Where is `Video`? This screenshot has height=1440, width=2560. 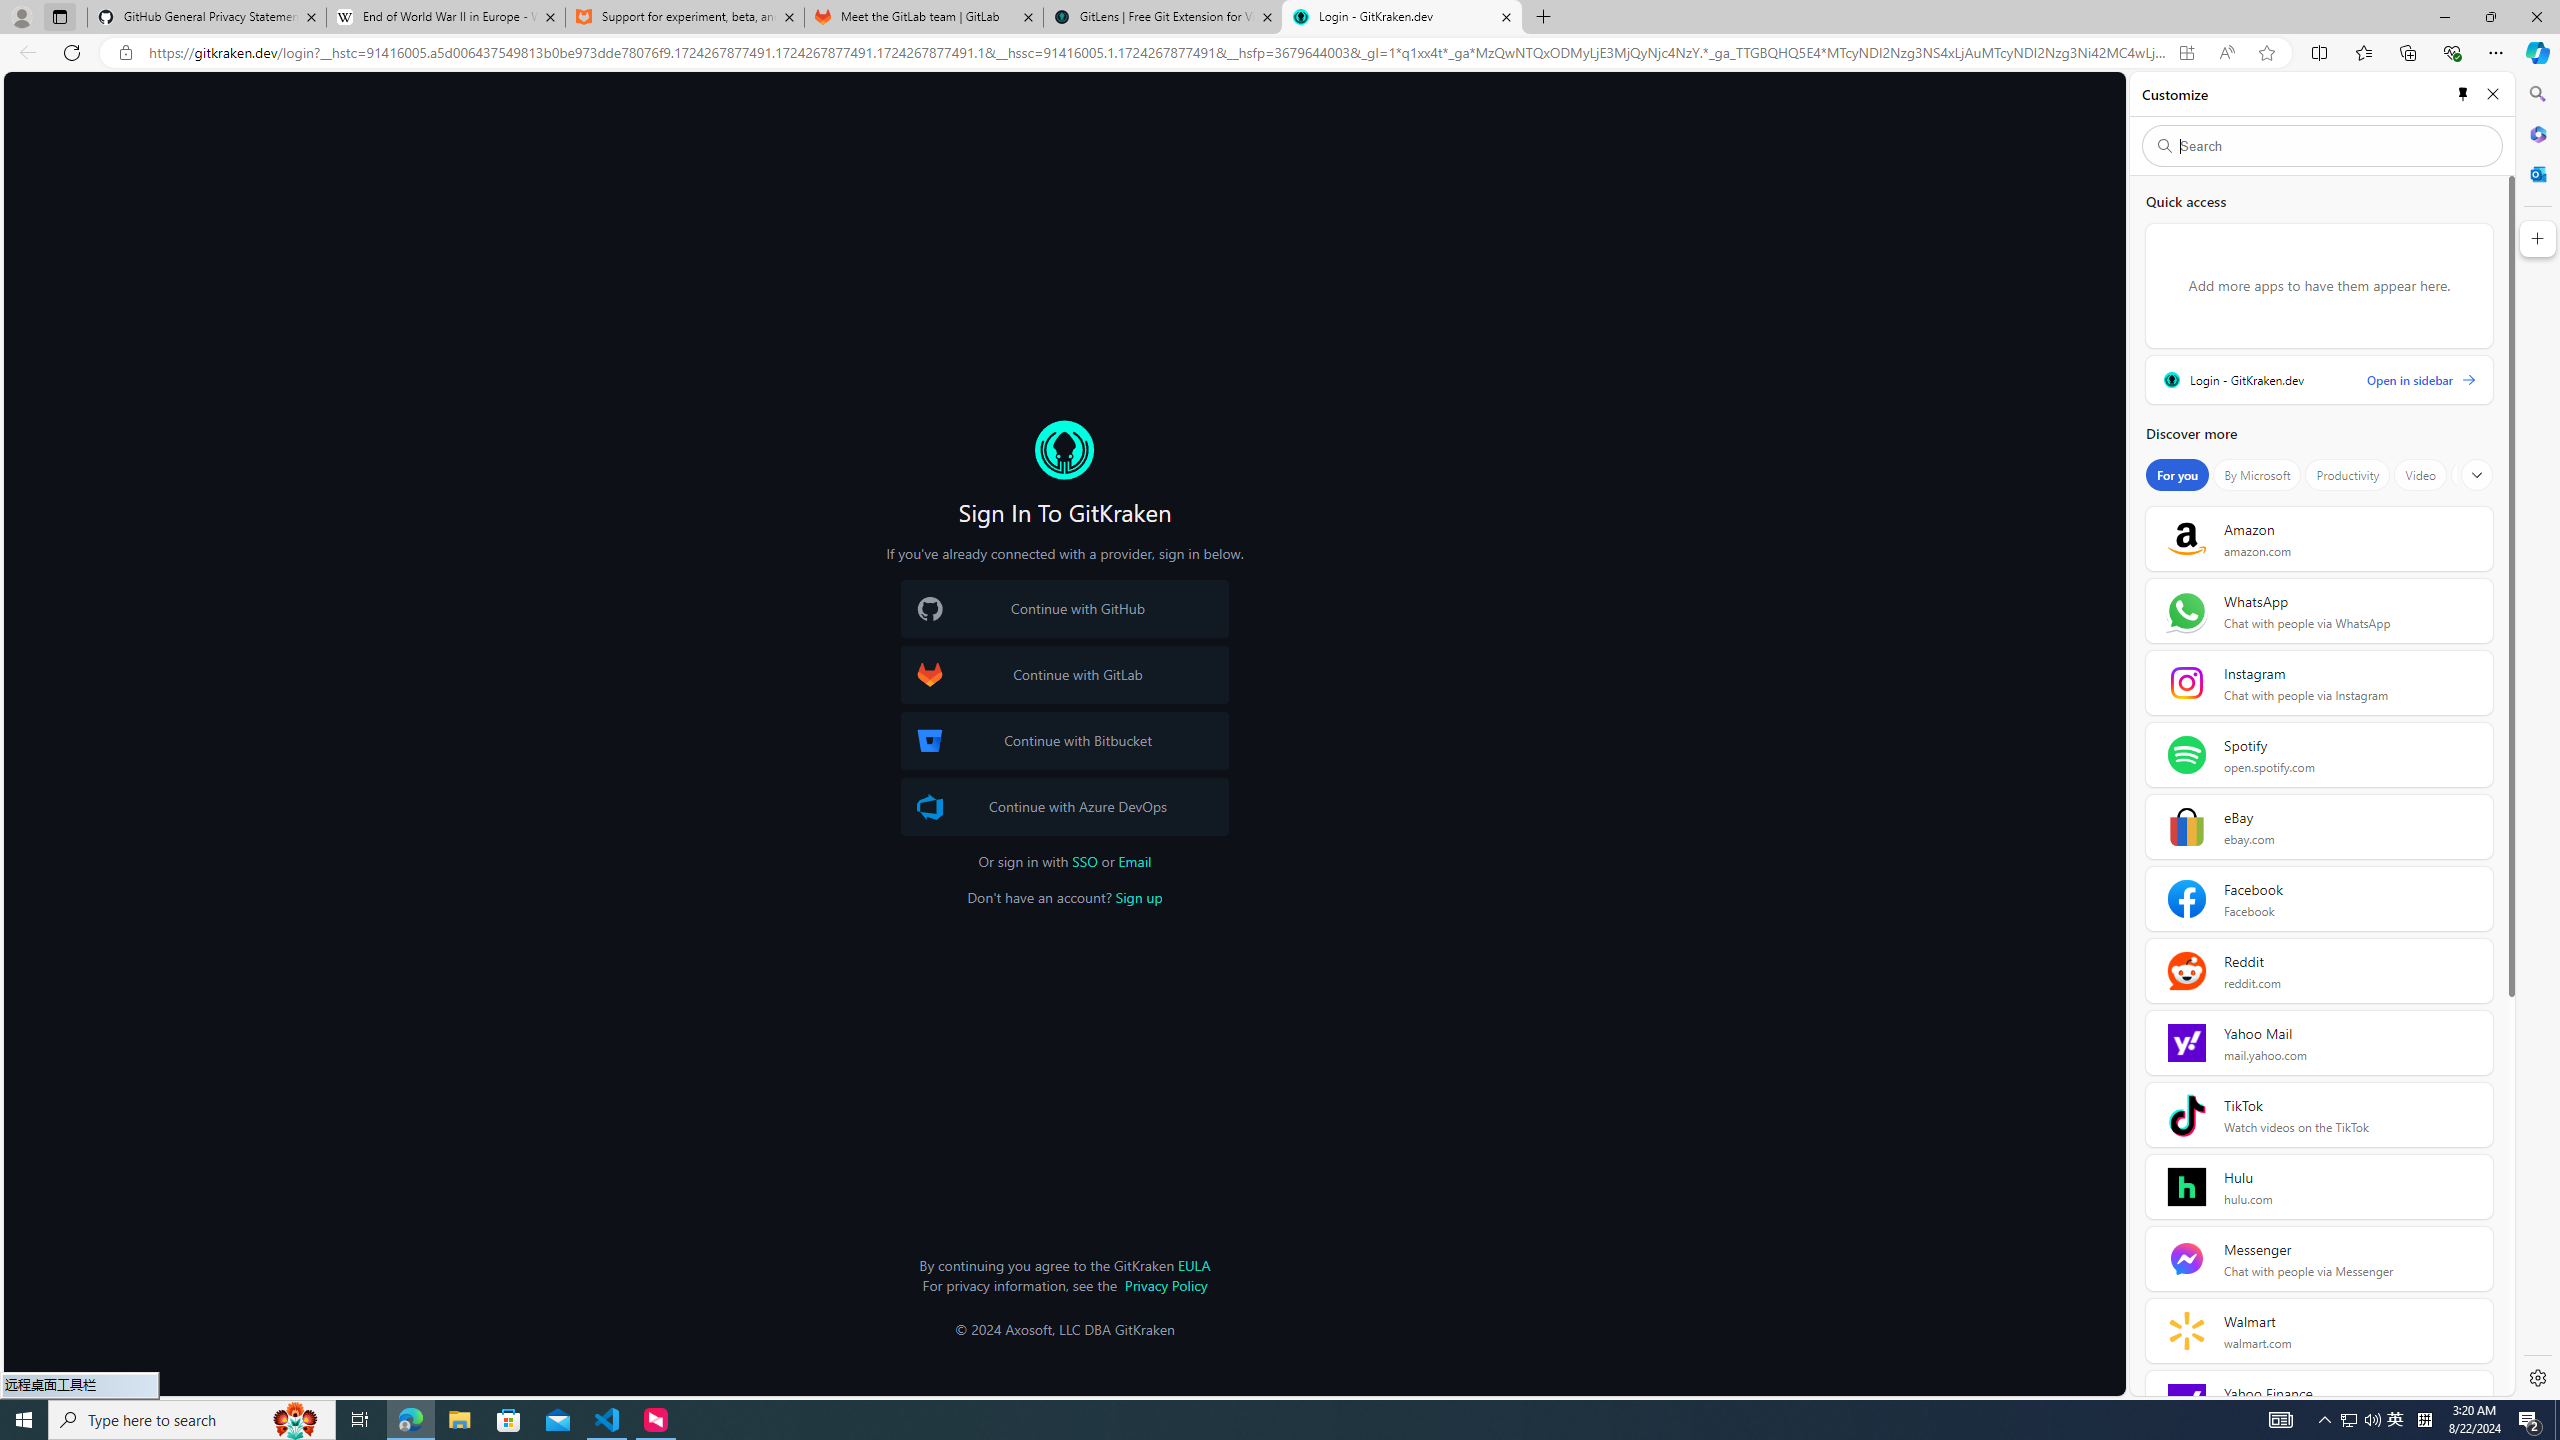
Video is located at coordinates (2420, 475).